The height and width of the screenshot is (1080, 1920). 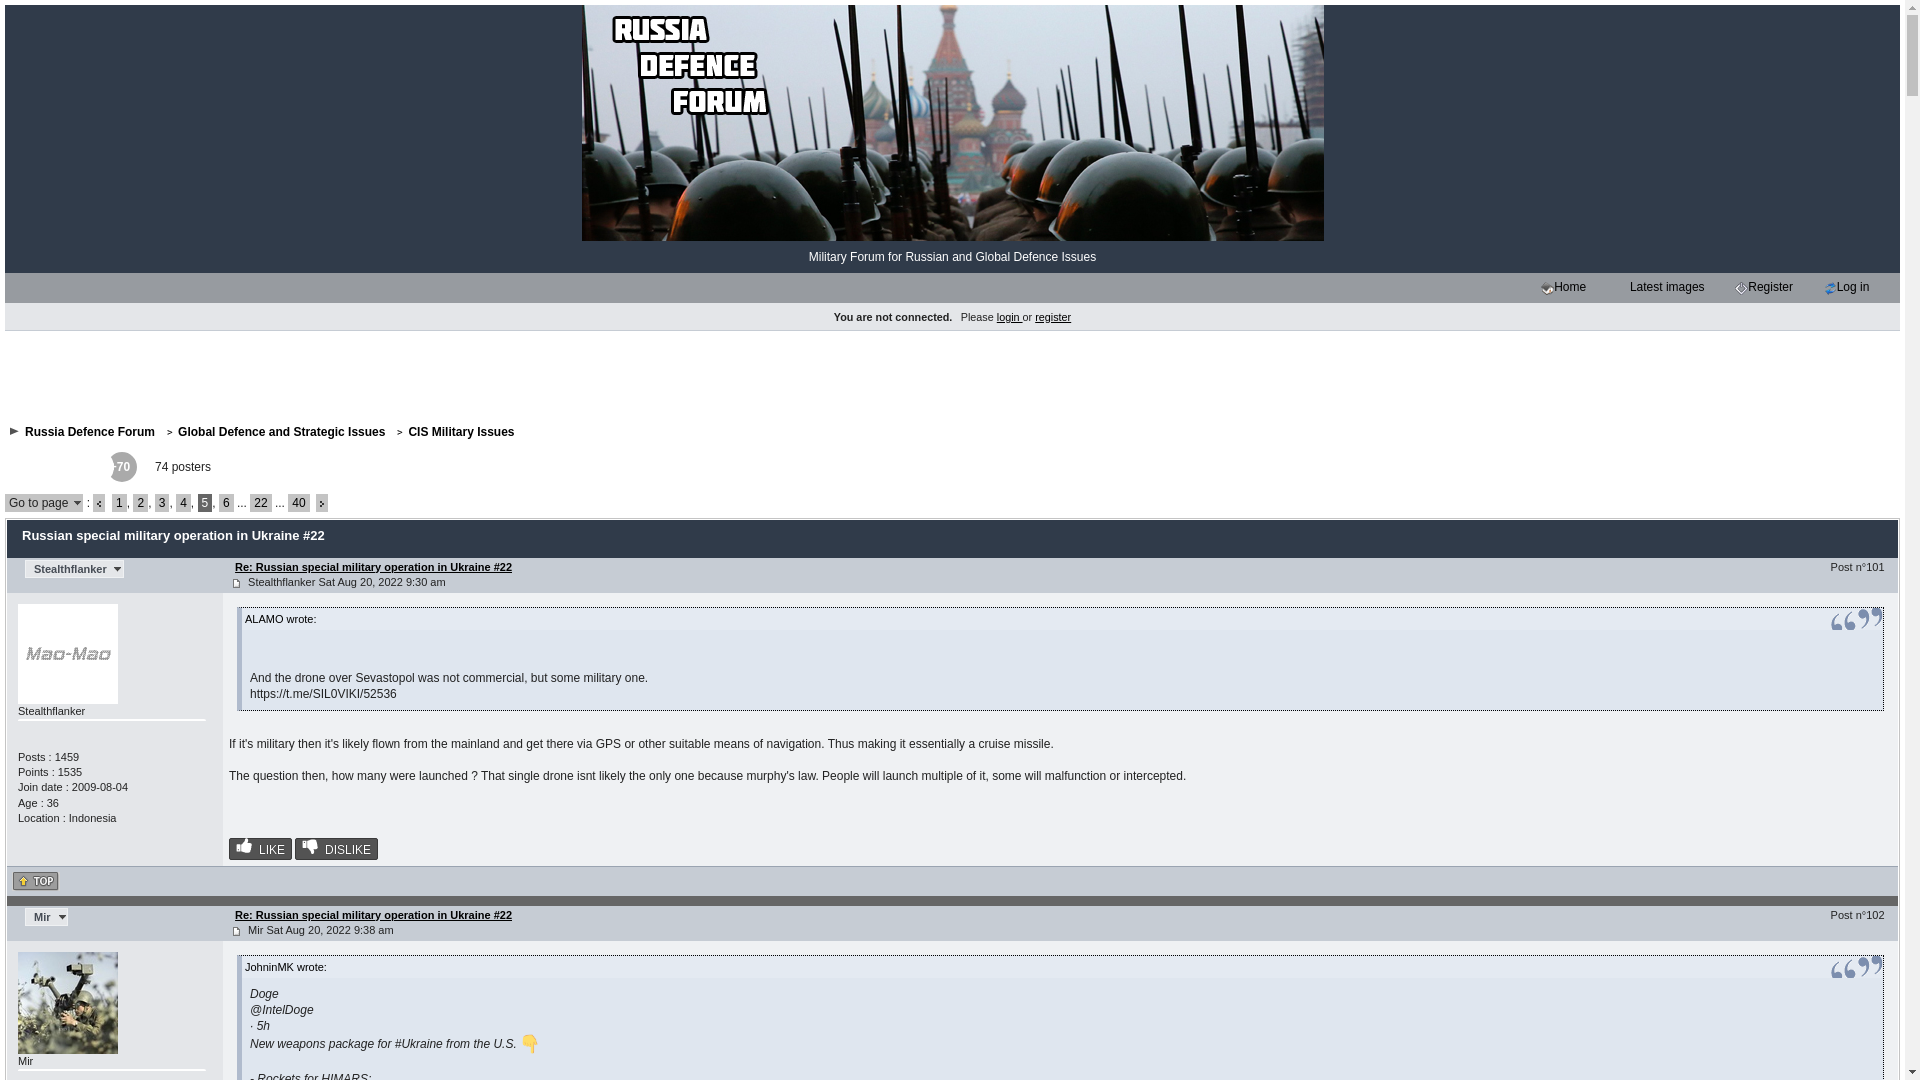 I want to click on 6, so click(x=226, y=502).